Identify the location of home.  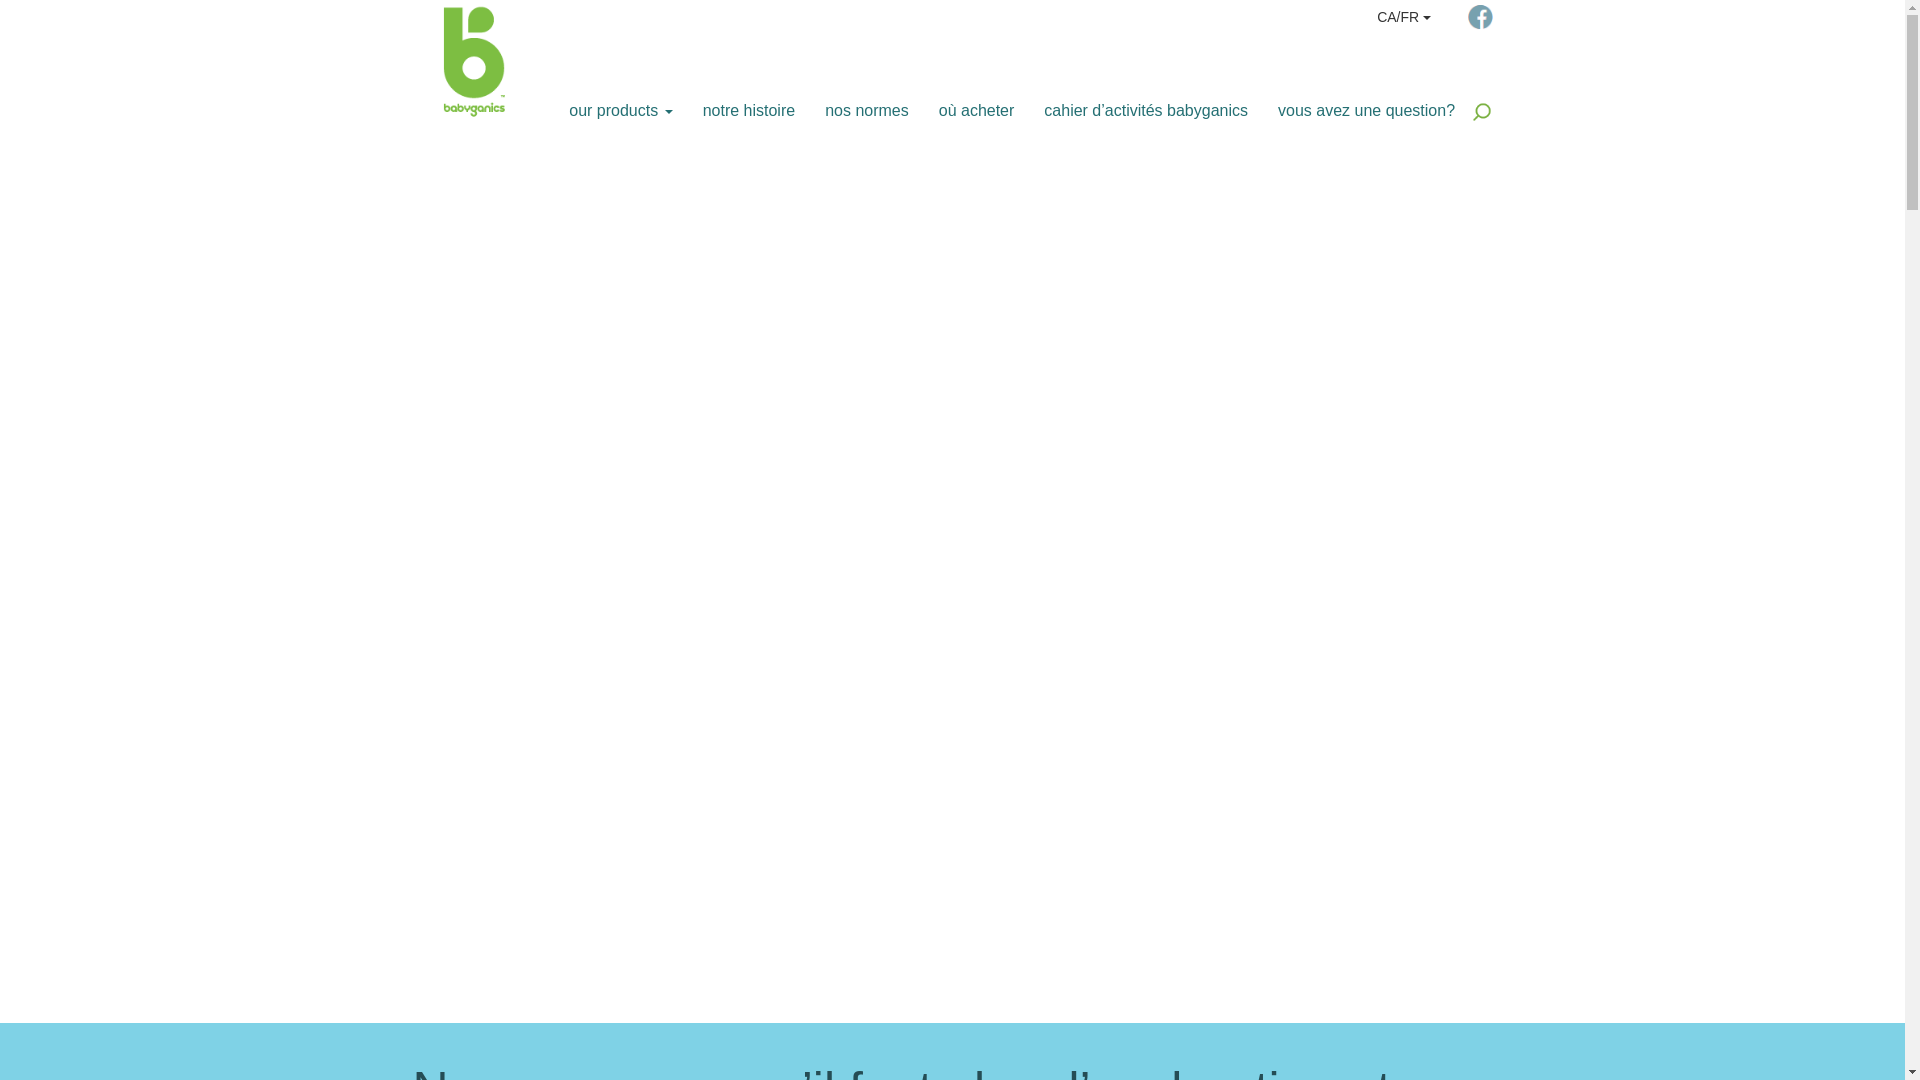
(462, 60).